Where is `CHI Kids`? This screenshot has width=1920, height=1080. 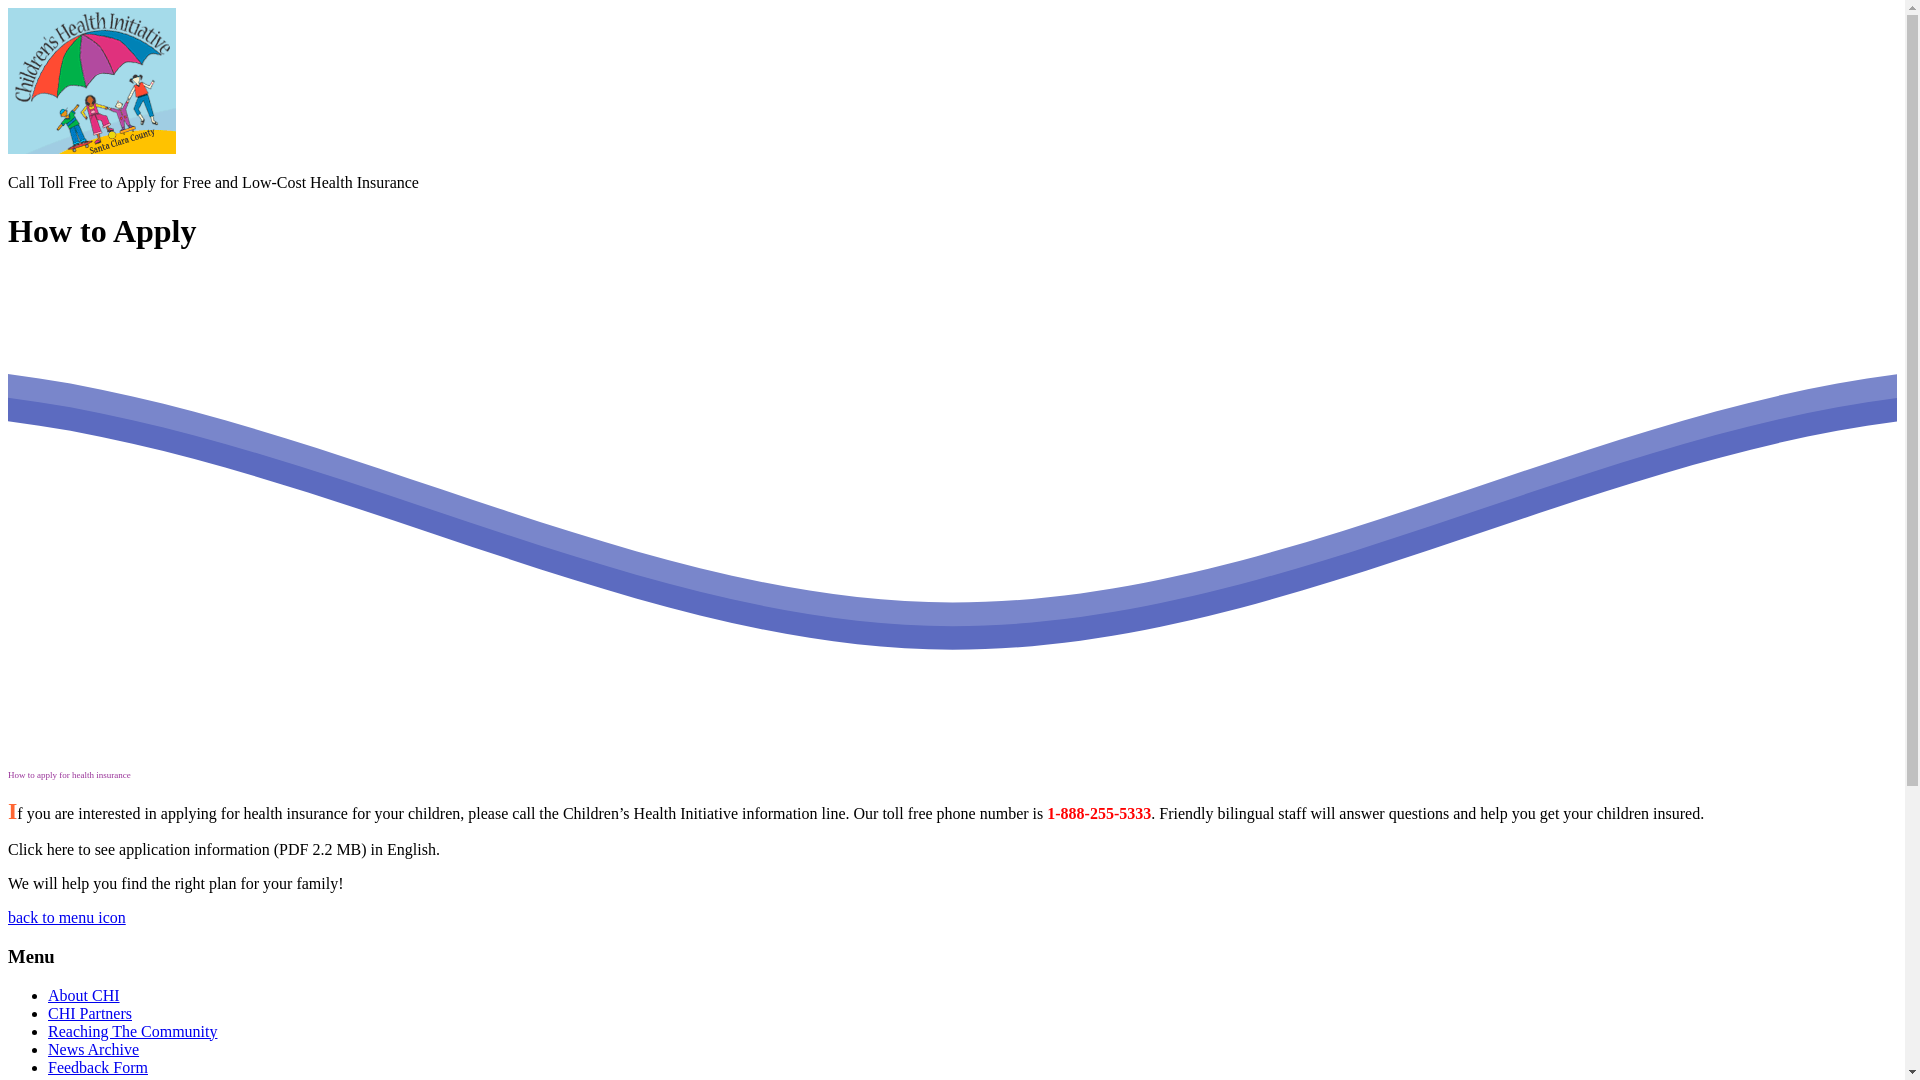 CHI Kids is located at coordinates (92, 148).